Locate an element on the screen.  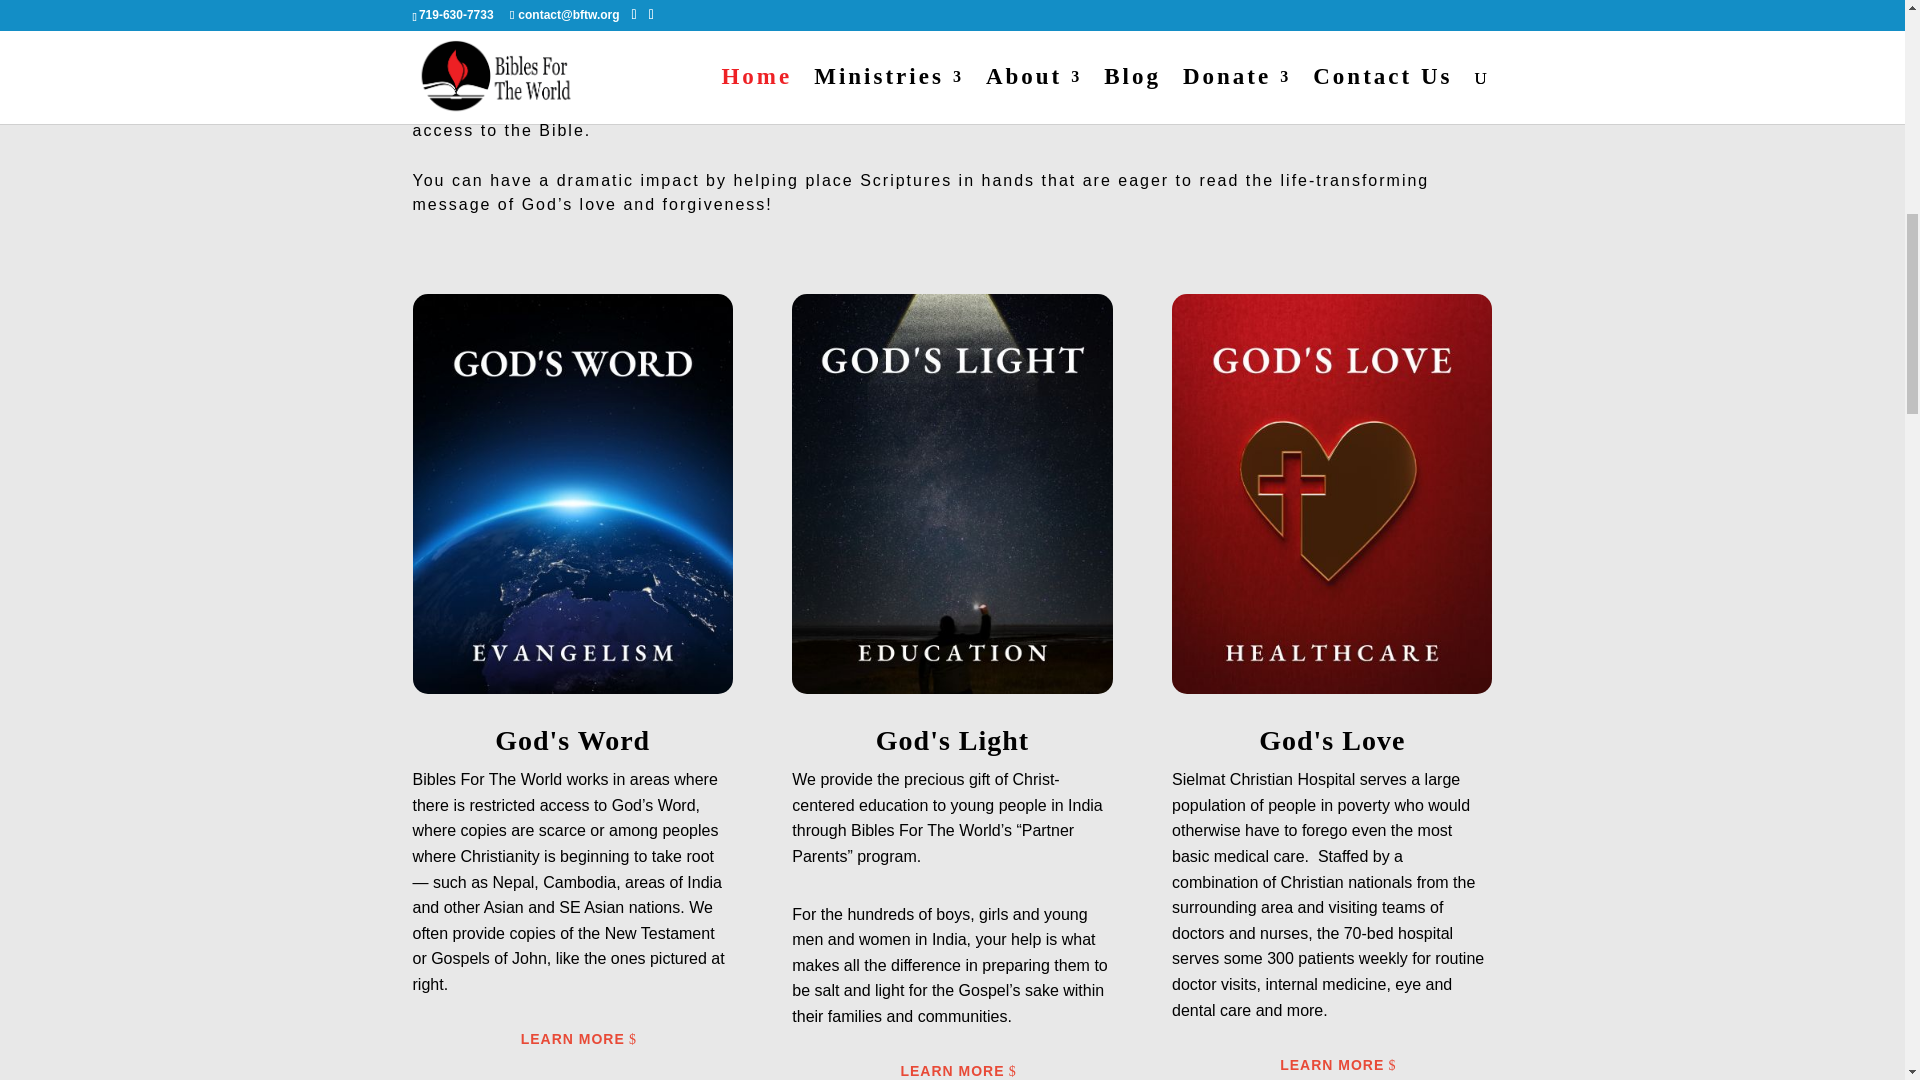
LEARN MORE is located at coordinates (1332, 1066).